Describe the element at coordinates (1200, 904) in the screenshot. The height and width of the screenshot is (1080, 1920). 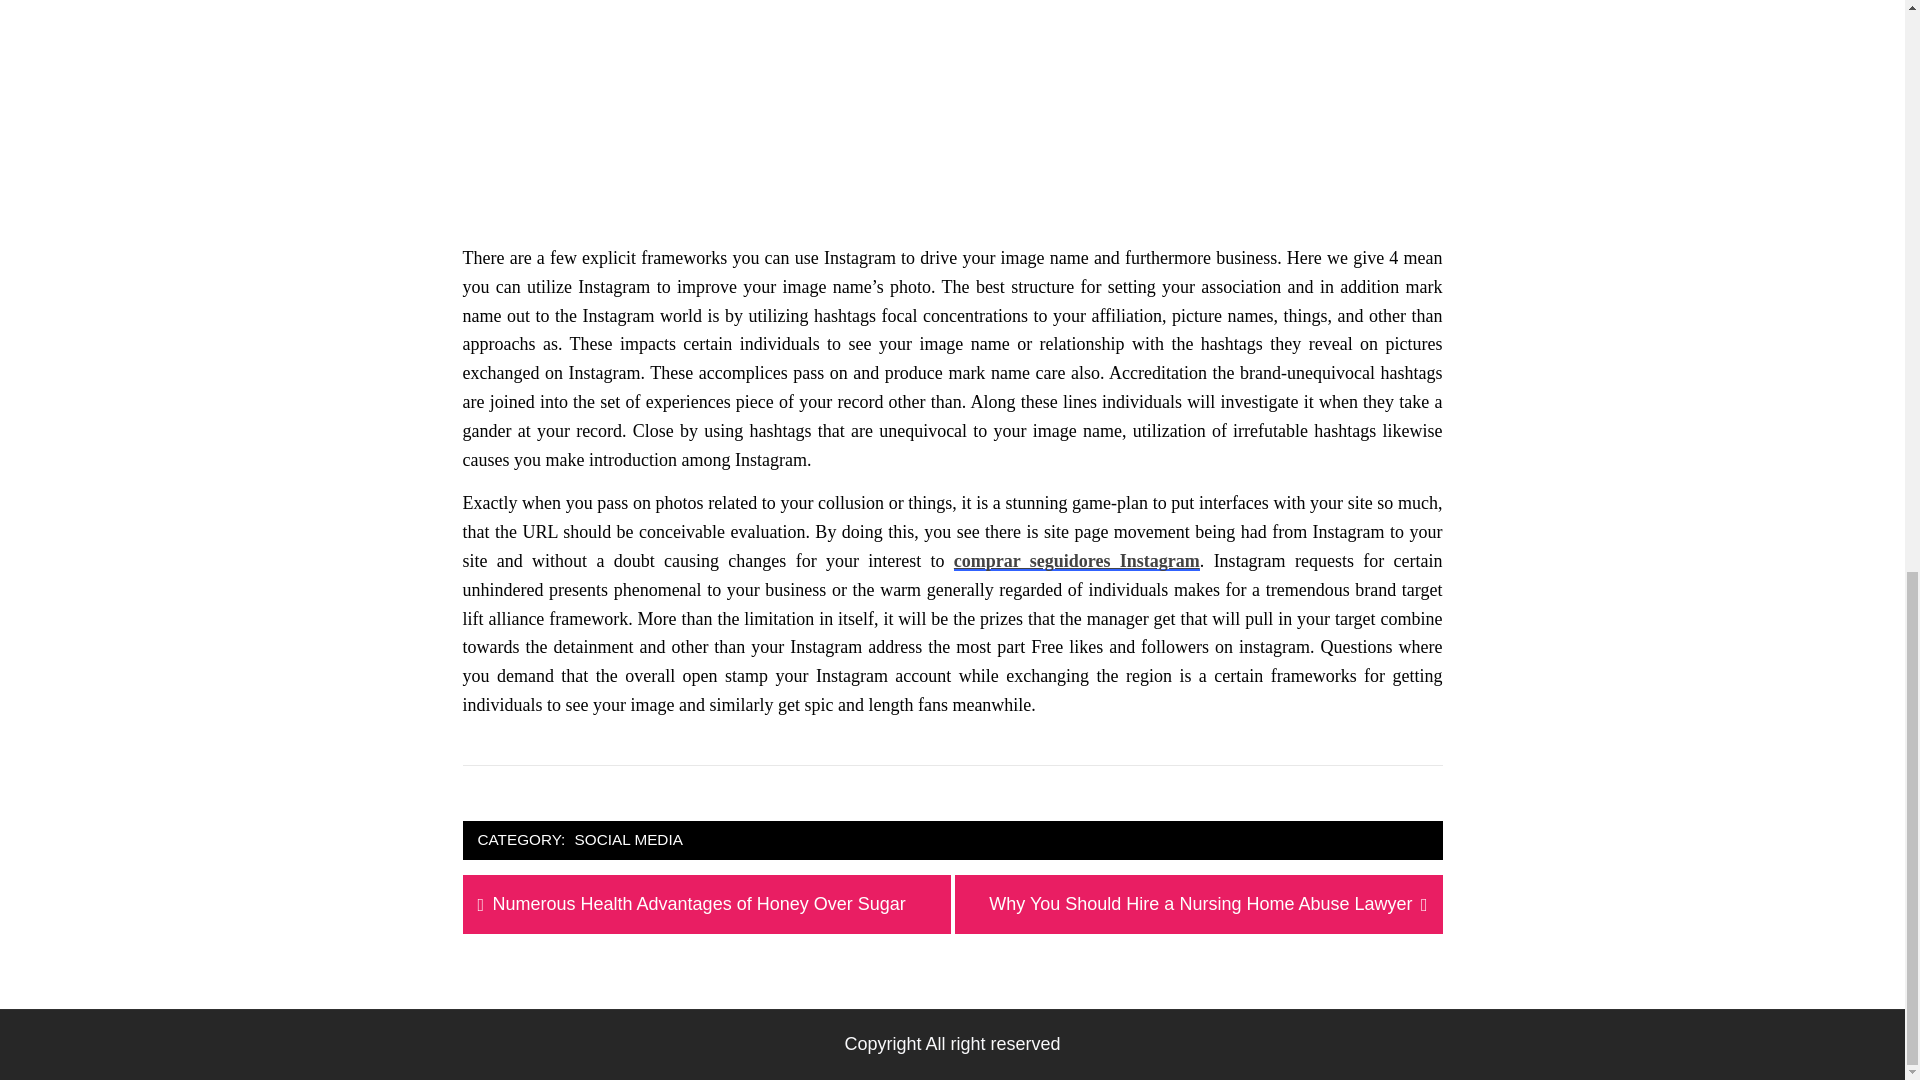
I see `comprar seguidores Instagram` at that location.